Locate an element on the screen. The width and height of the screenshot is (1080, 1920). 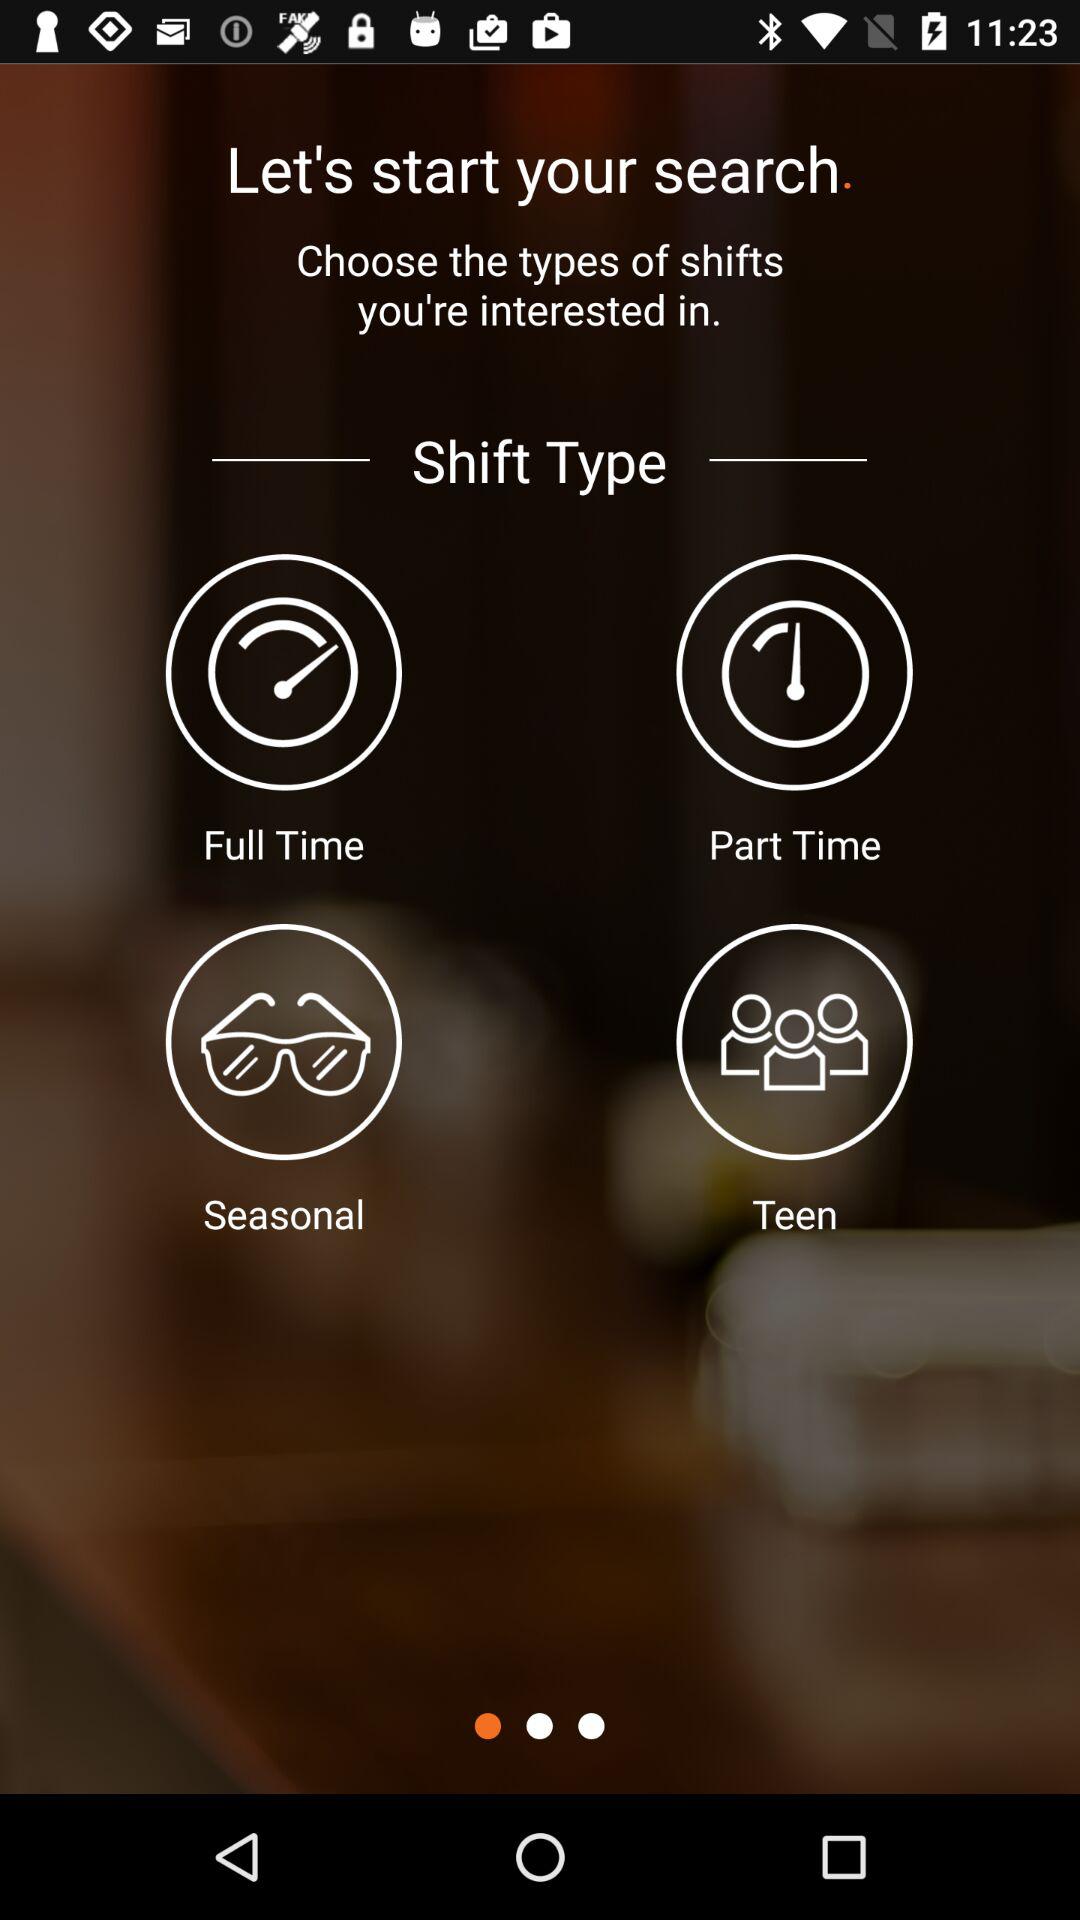
go to third page of setup is located at coordinates (591, 1726).